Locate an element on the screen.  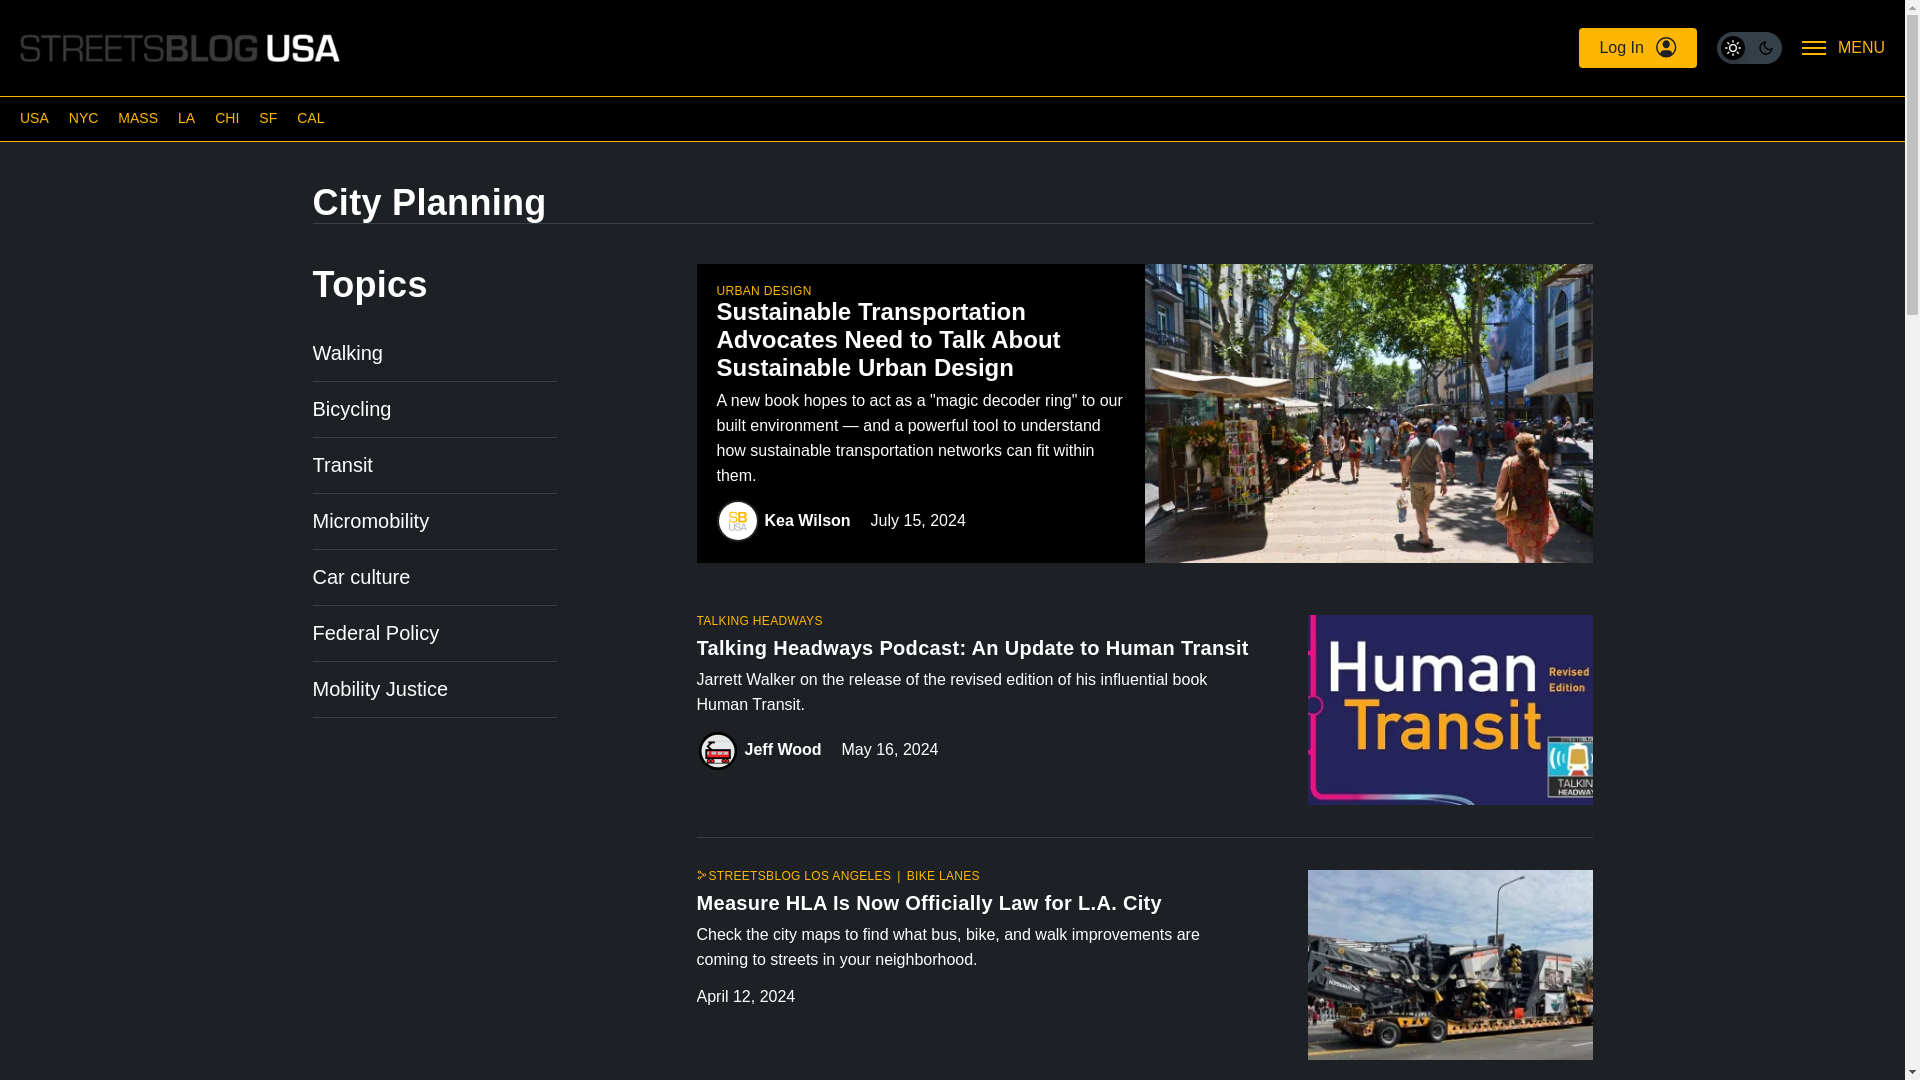
Federal Policy is located at coordinates (375, 632).